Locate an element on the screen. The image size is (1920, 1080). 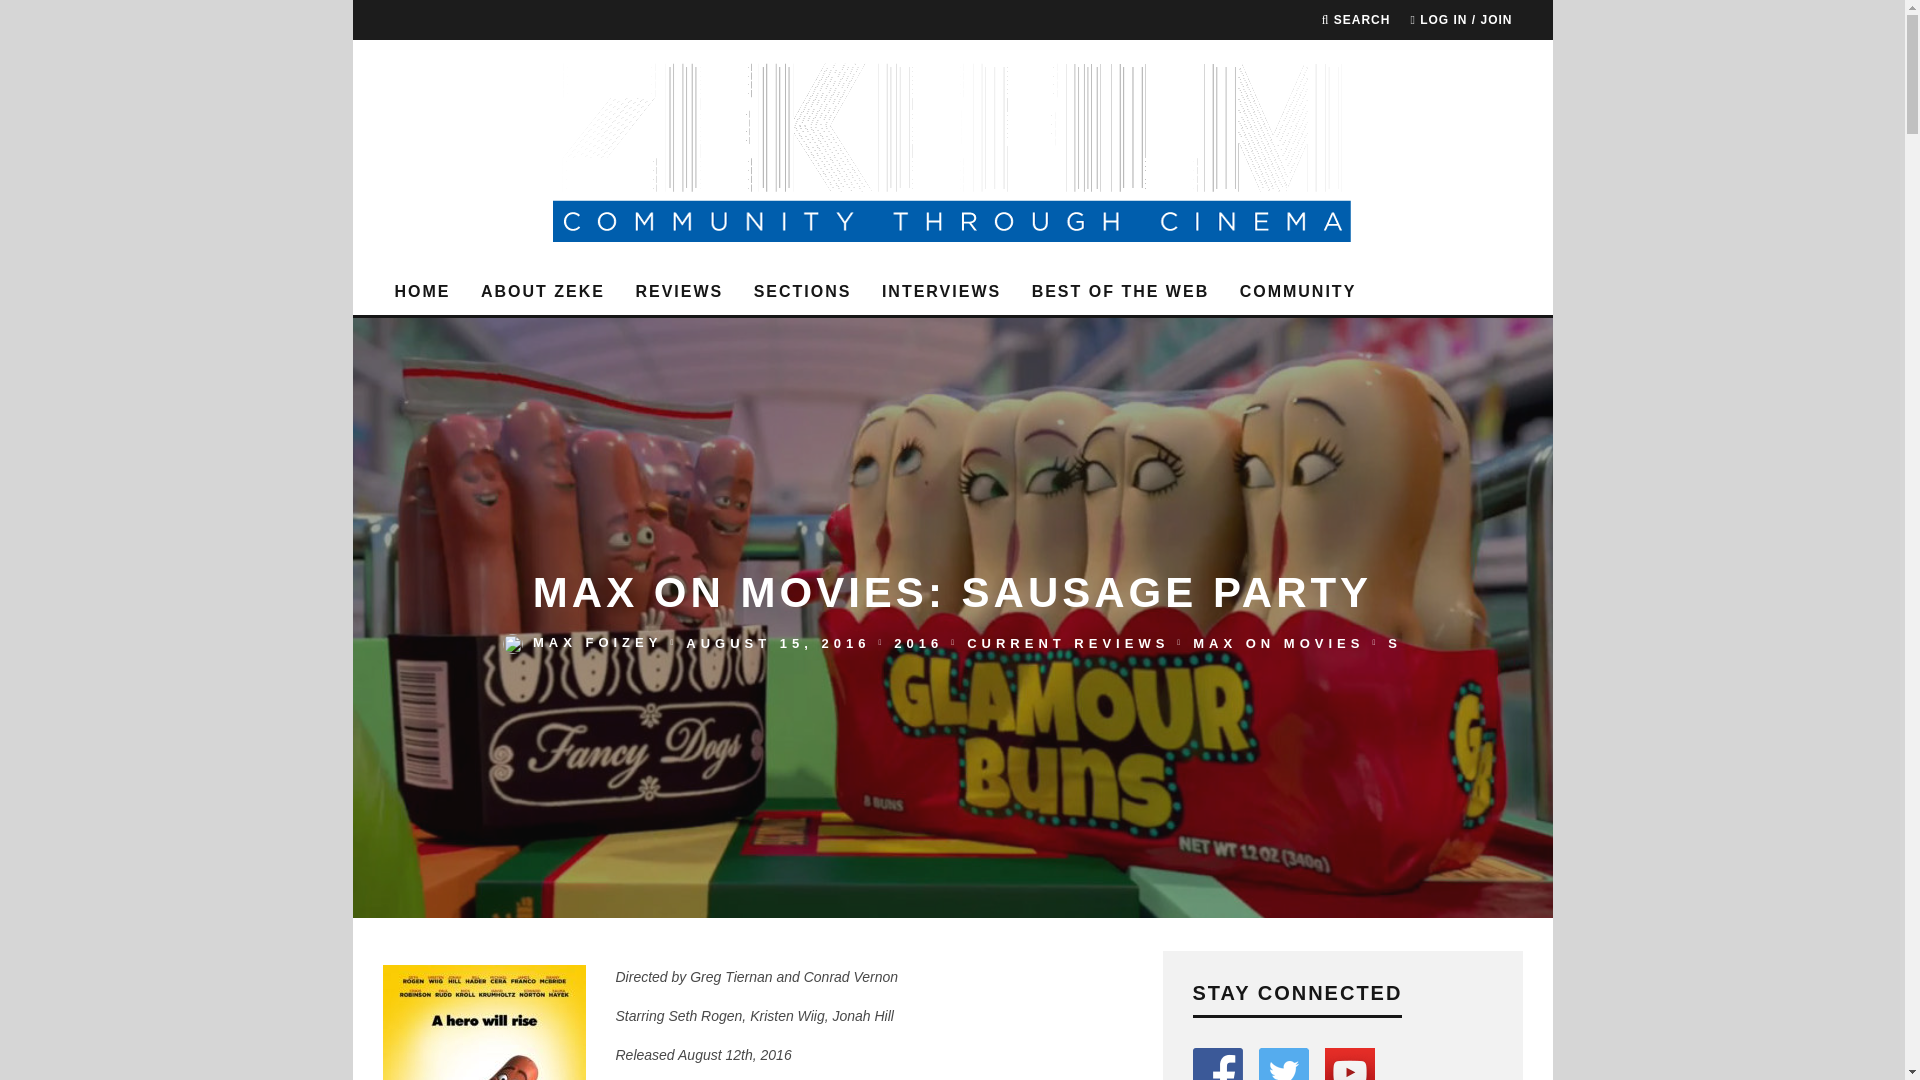
View all posts in S is located at coordinates (1394, 644).